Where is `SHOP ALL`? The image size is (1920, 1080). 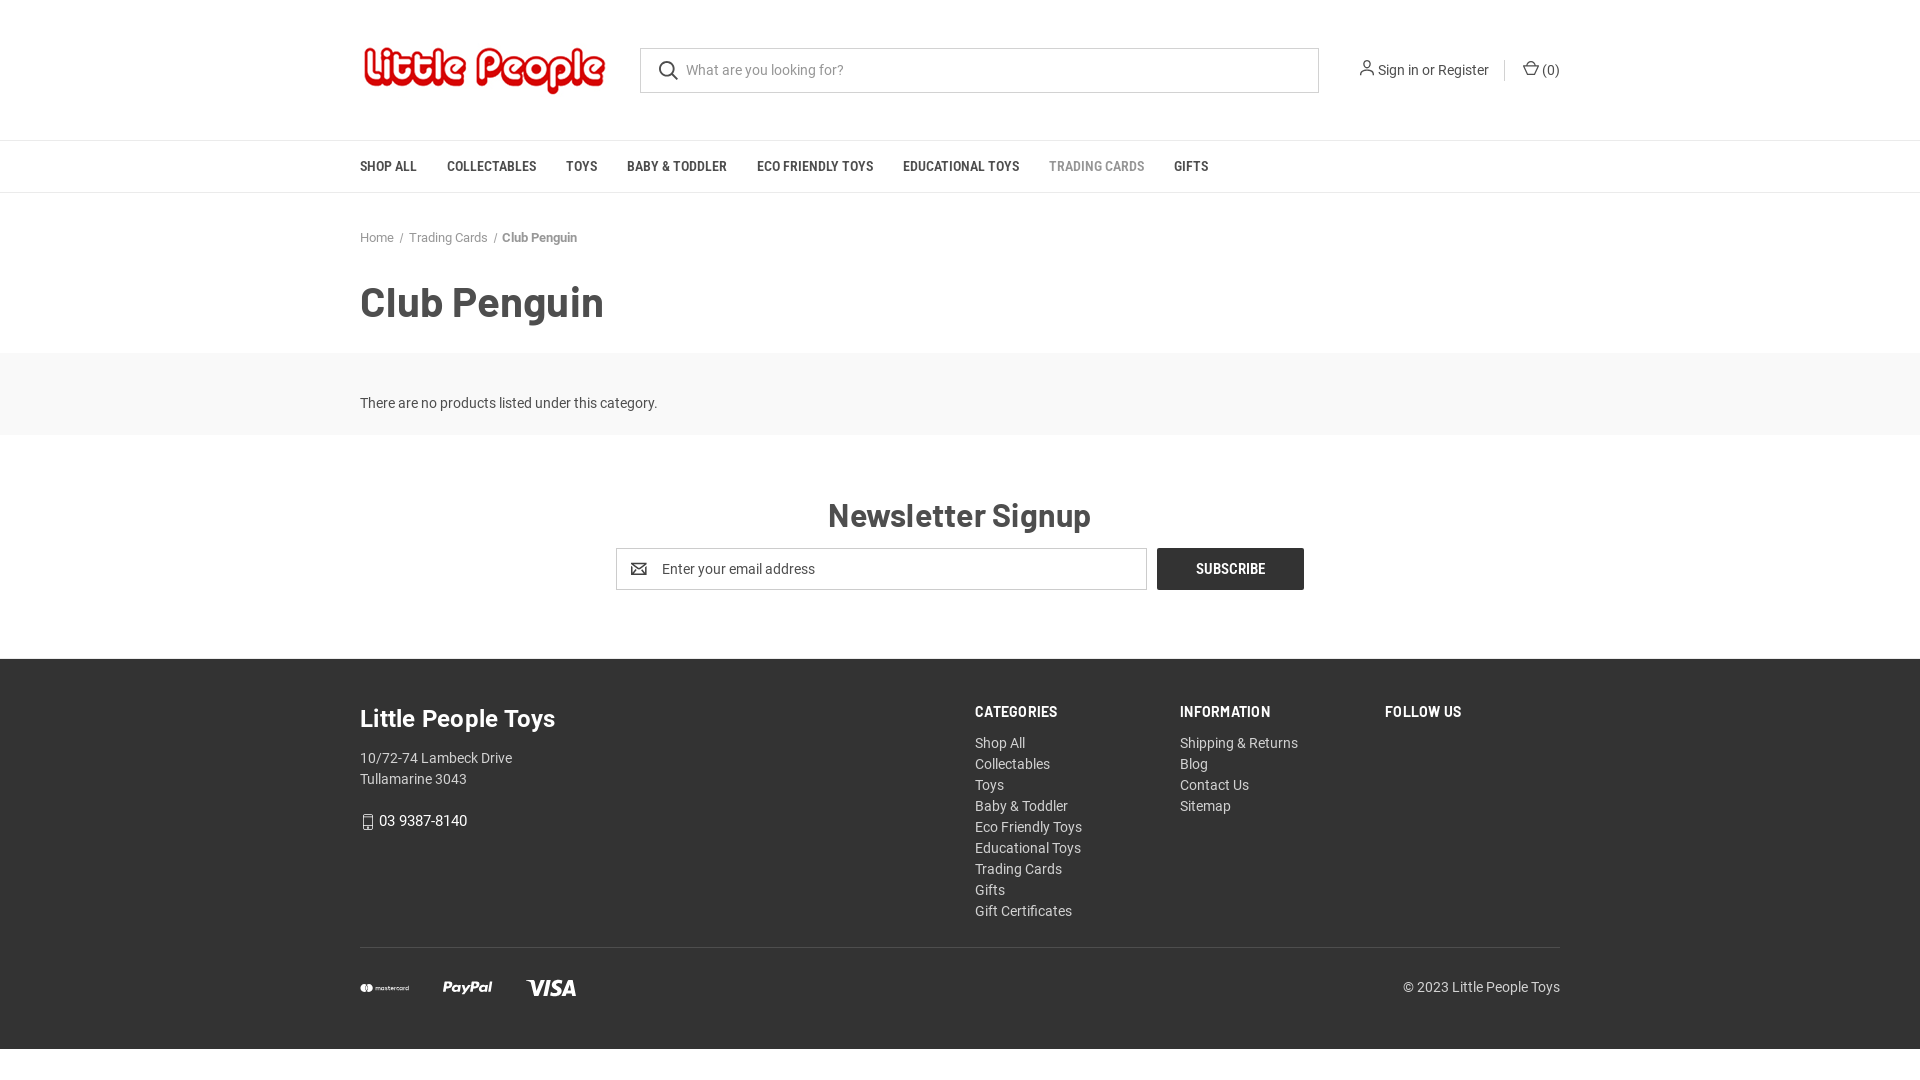
SHOP ALL is located at coordinates (388, 166).